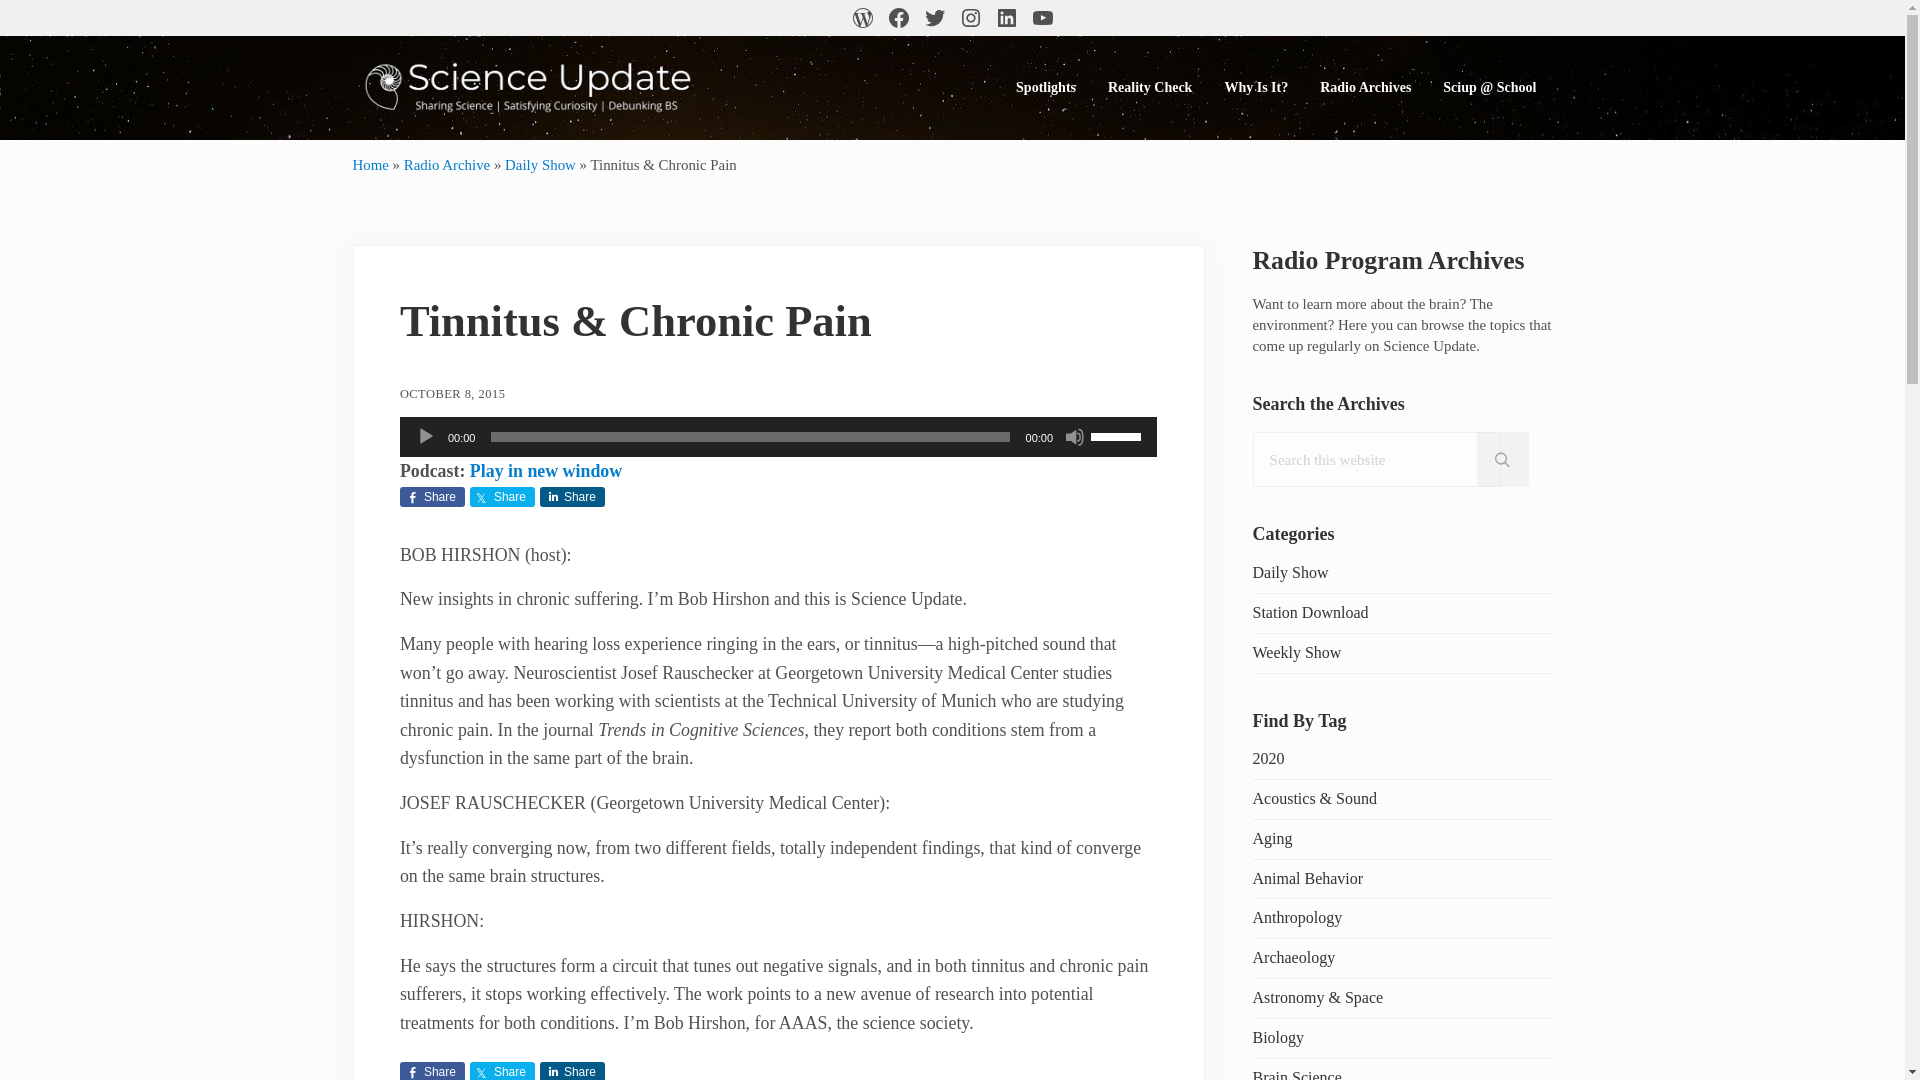 The height and width of the screenshot is (1080, 1920). I want to click on Twitter, so click(934, 18).